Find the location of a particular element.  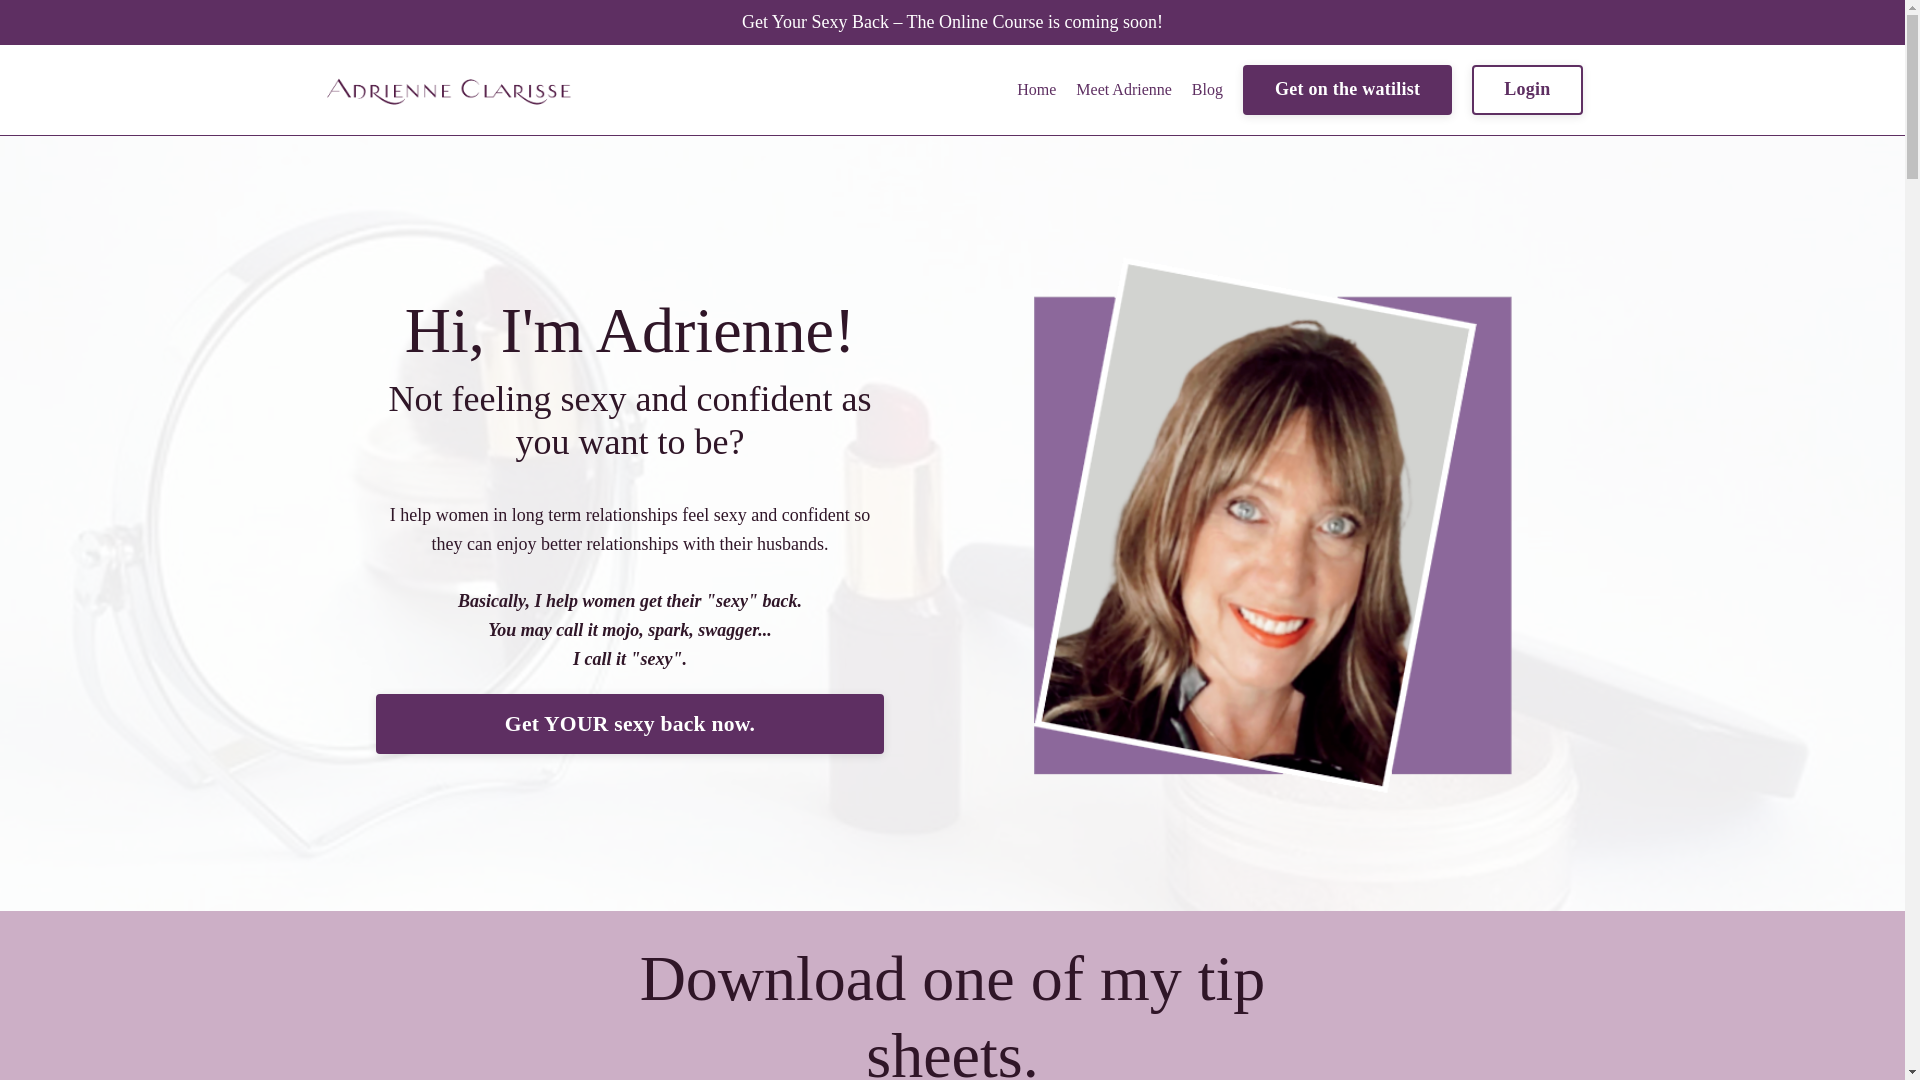

Get on the watilist is located at coordinates (1346, 89).